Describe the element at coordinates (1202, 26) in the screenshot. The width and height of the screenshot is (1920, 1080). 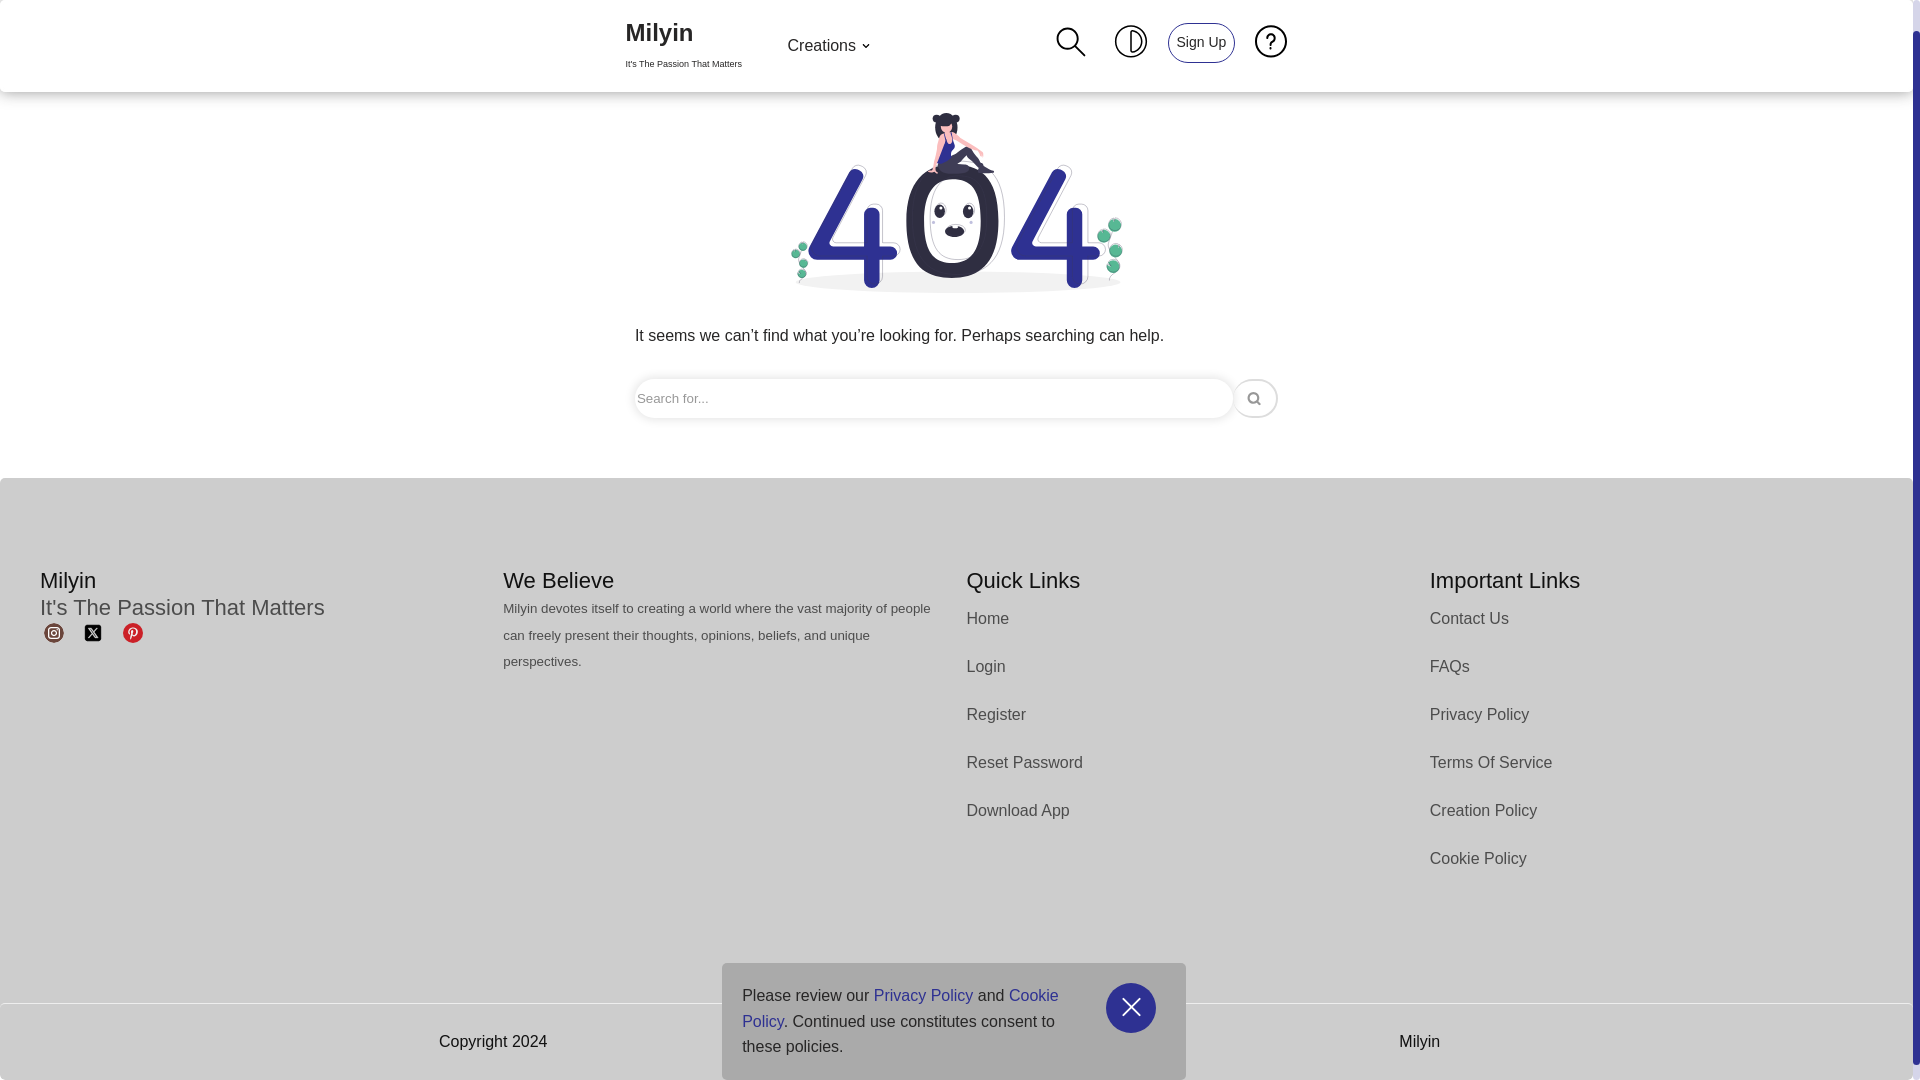
I see `Sign Up` at that location.